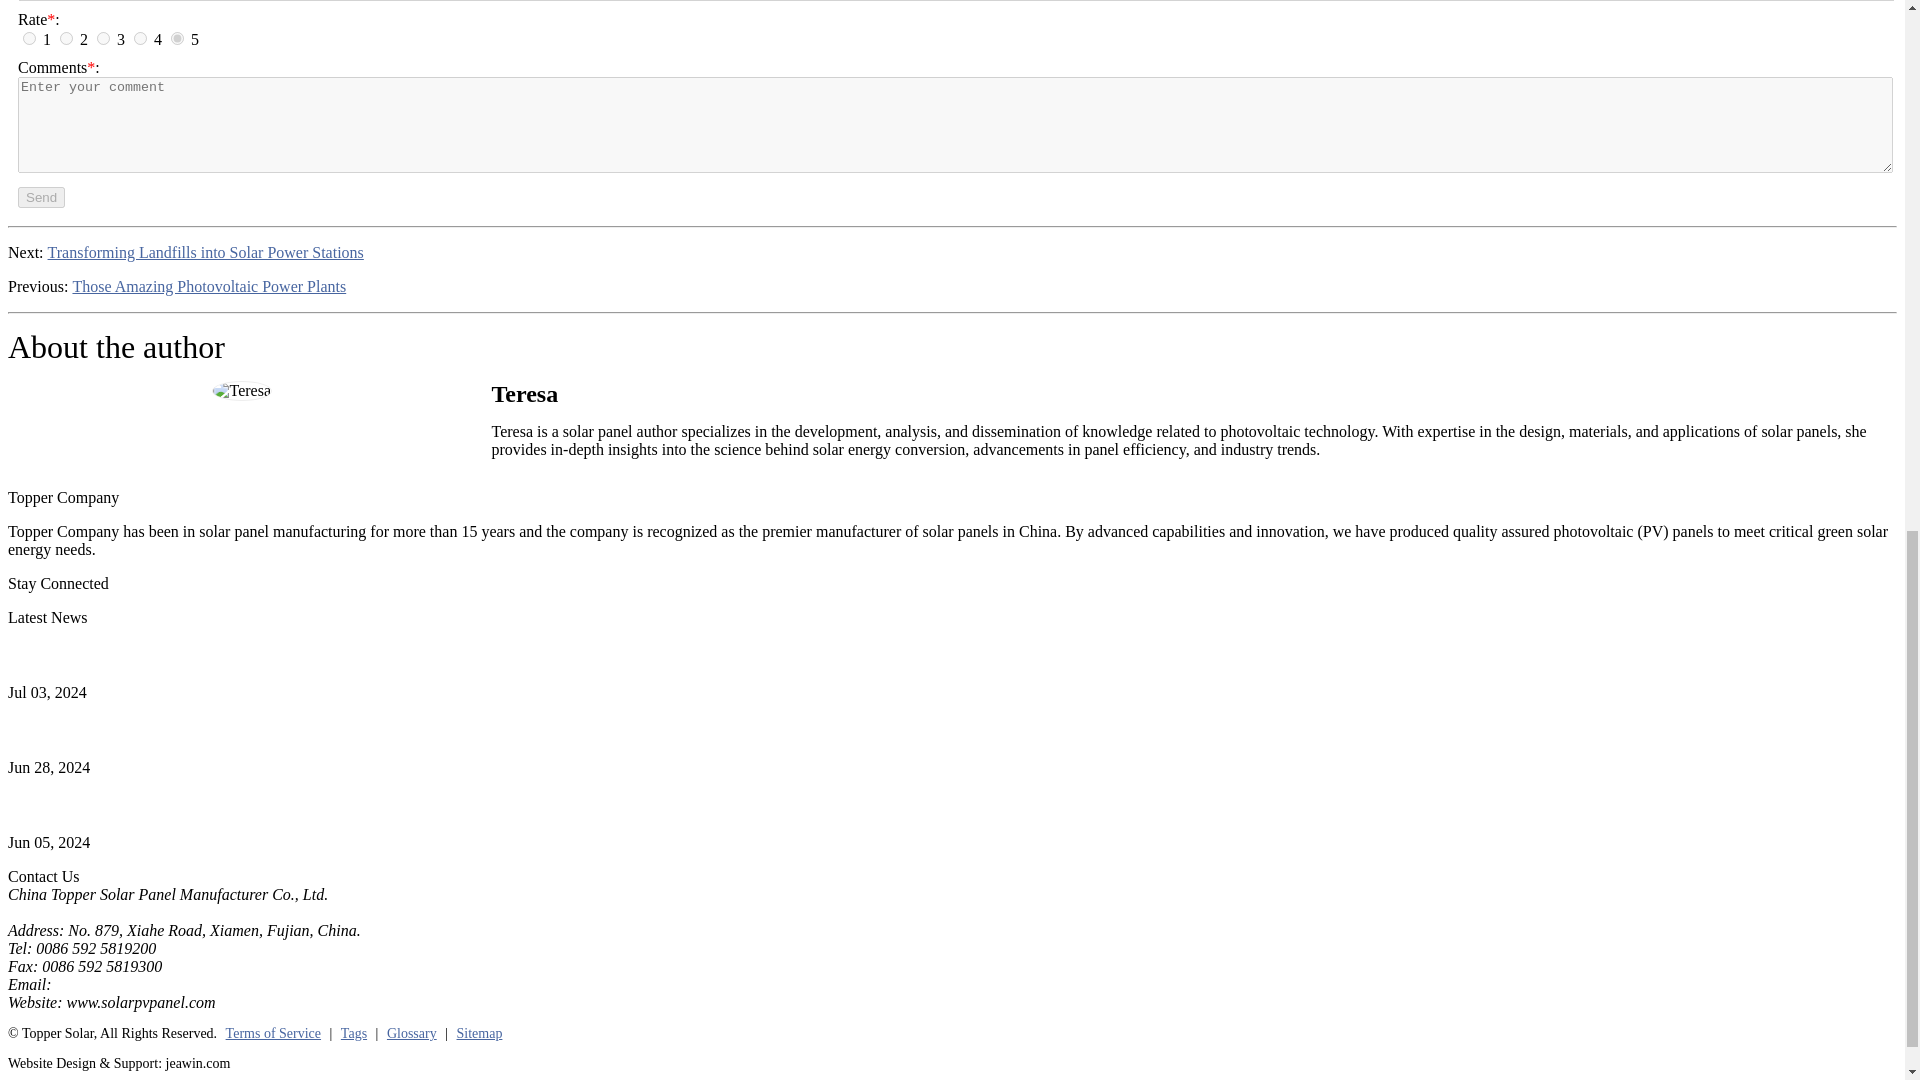  What do you see at coordinates (76, 730) in the screenshot?
I see `Photovoltaic Systems` at bounding box center [76, 730].